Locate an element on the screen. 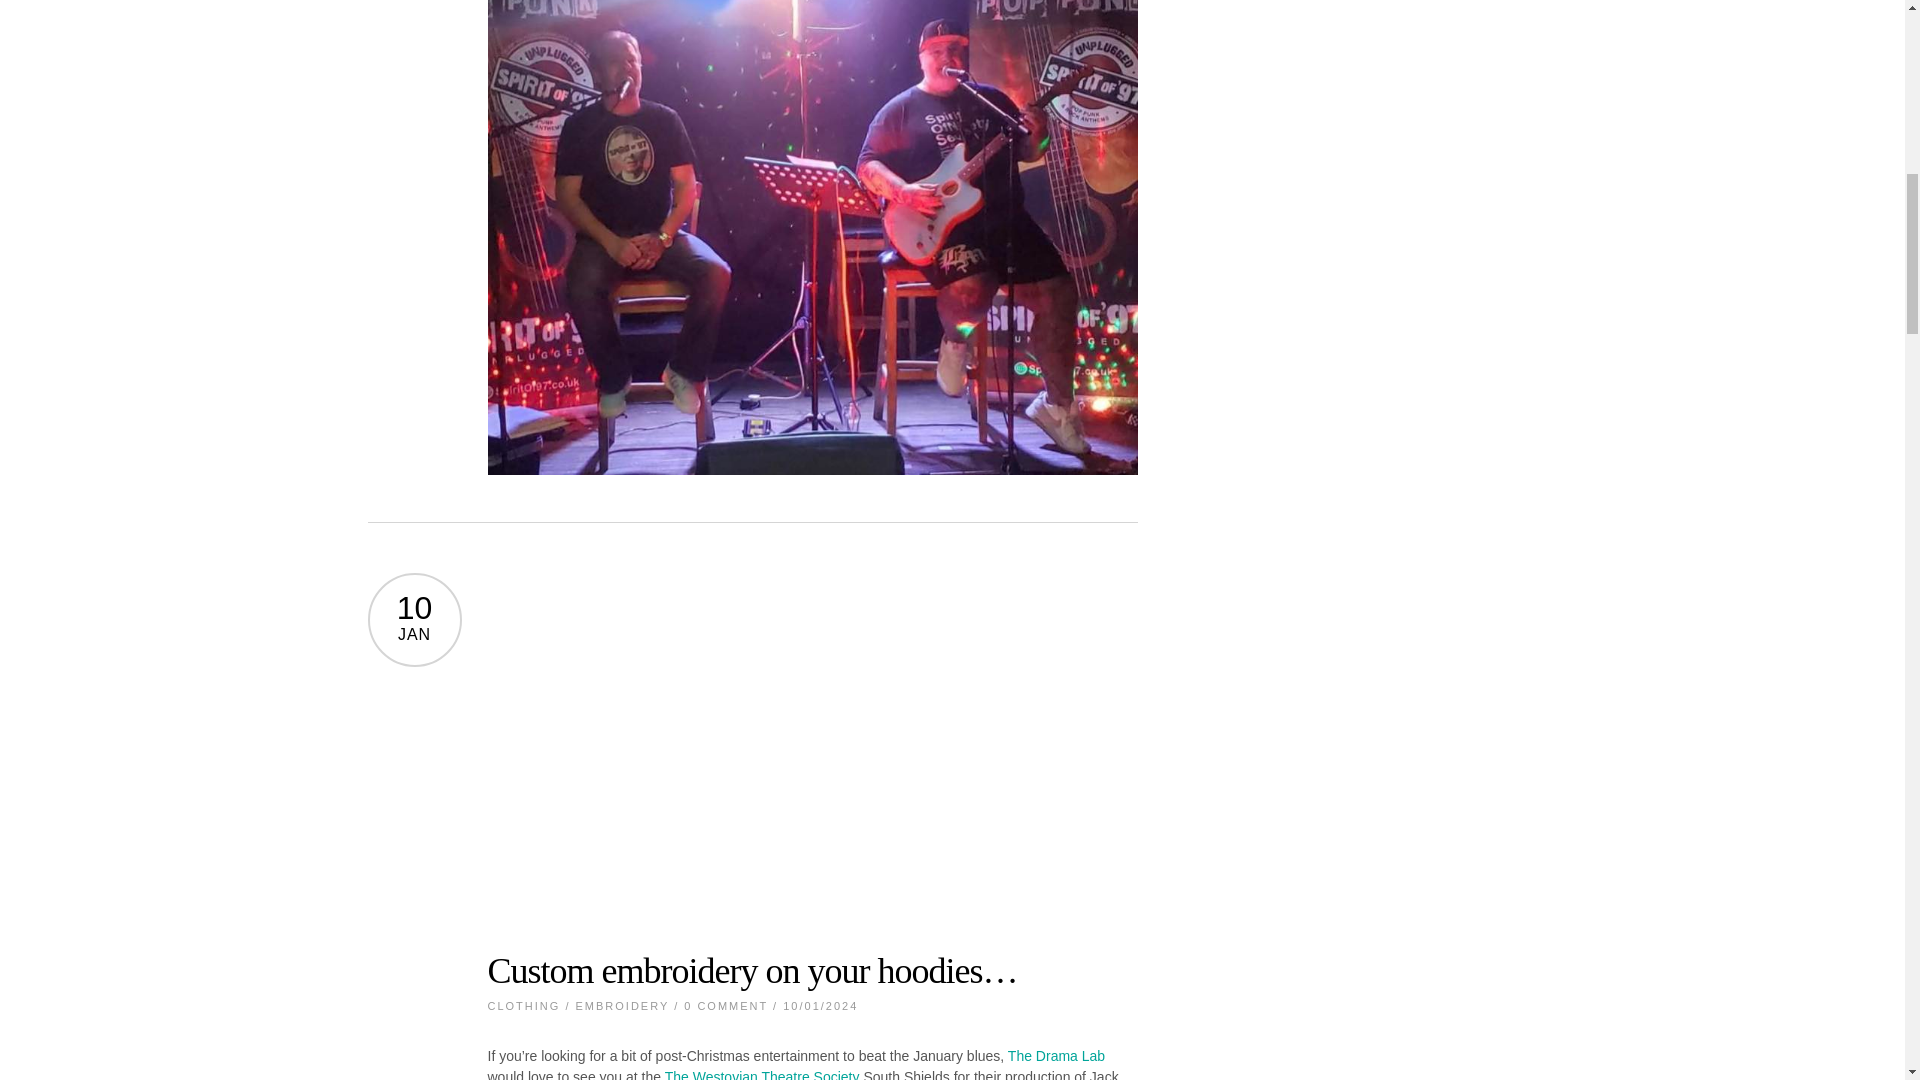 Image resolution: width=1920 pixels, height=1080 pixels. The Westovian Theatre Society is located at coordinates (762, 1074).